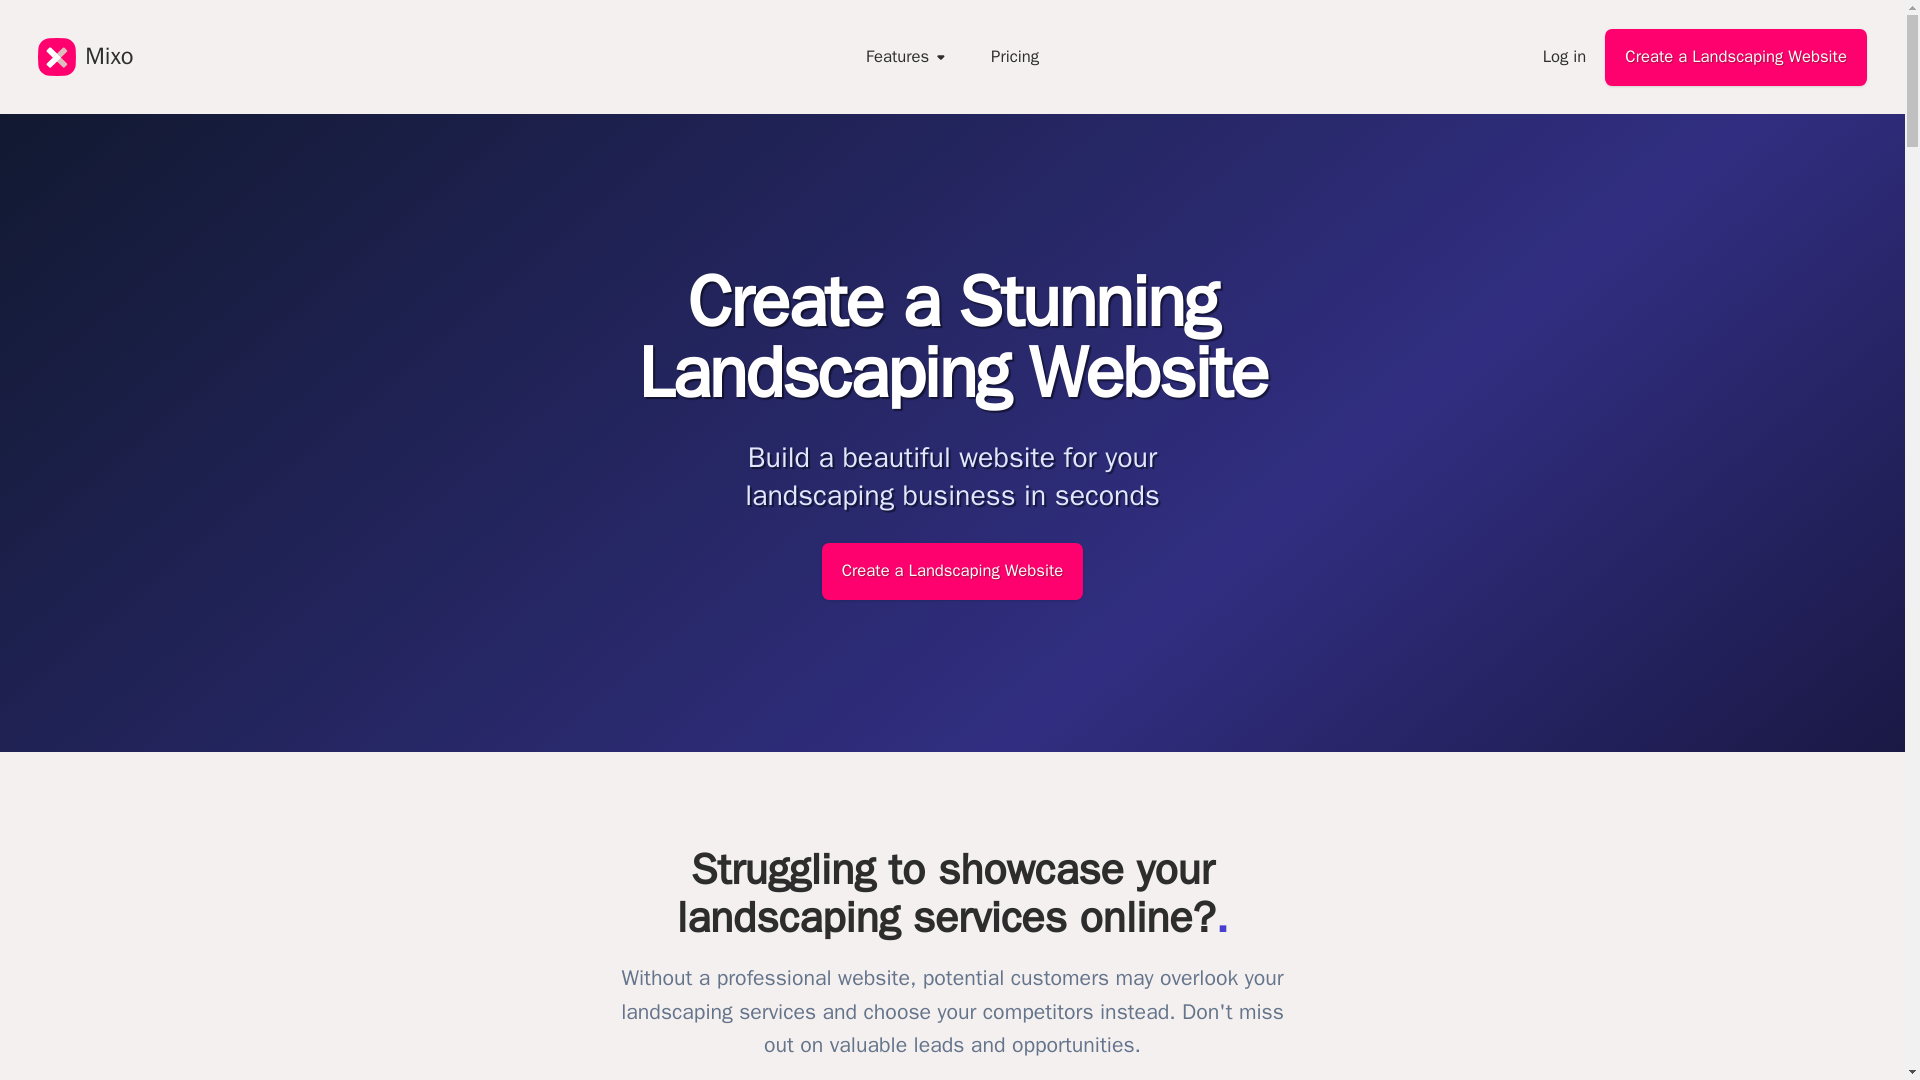 The width and height of the screenshot is (1920, 1080). What do you see at coordinates (1014, 58) in the screenshot?
I see `Pricing` at bounding box center [1014, 58].